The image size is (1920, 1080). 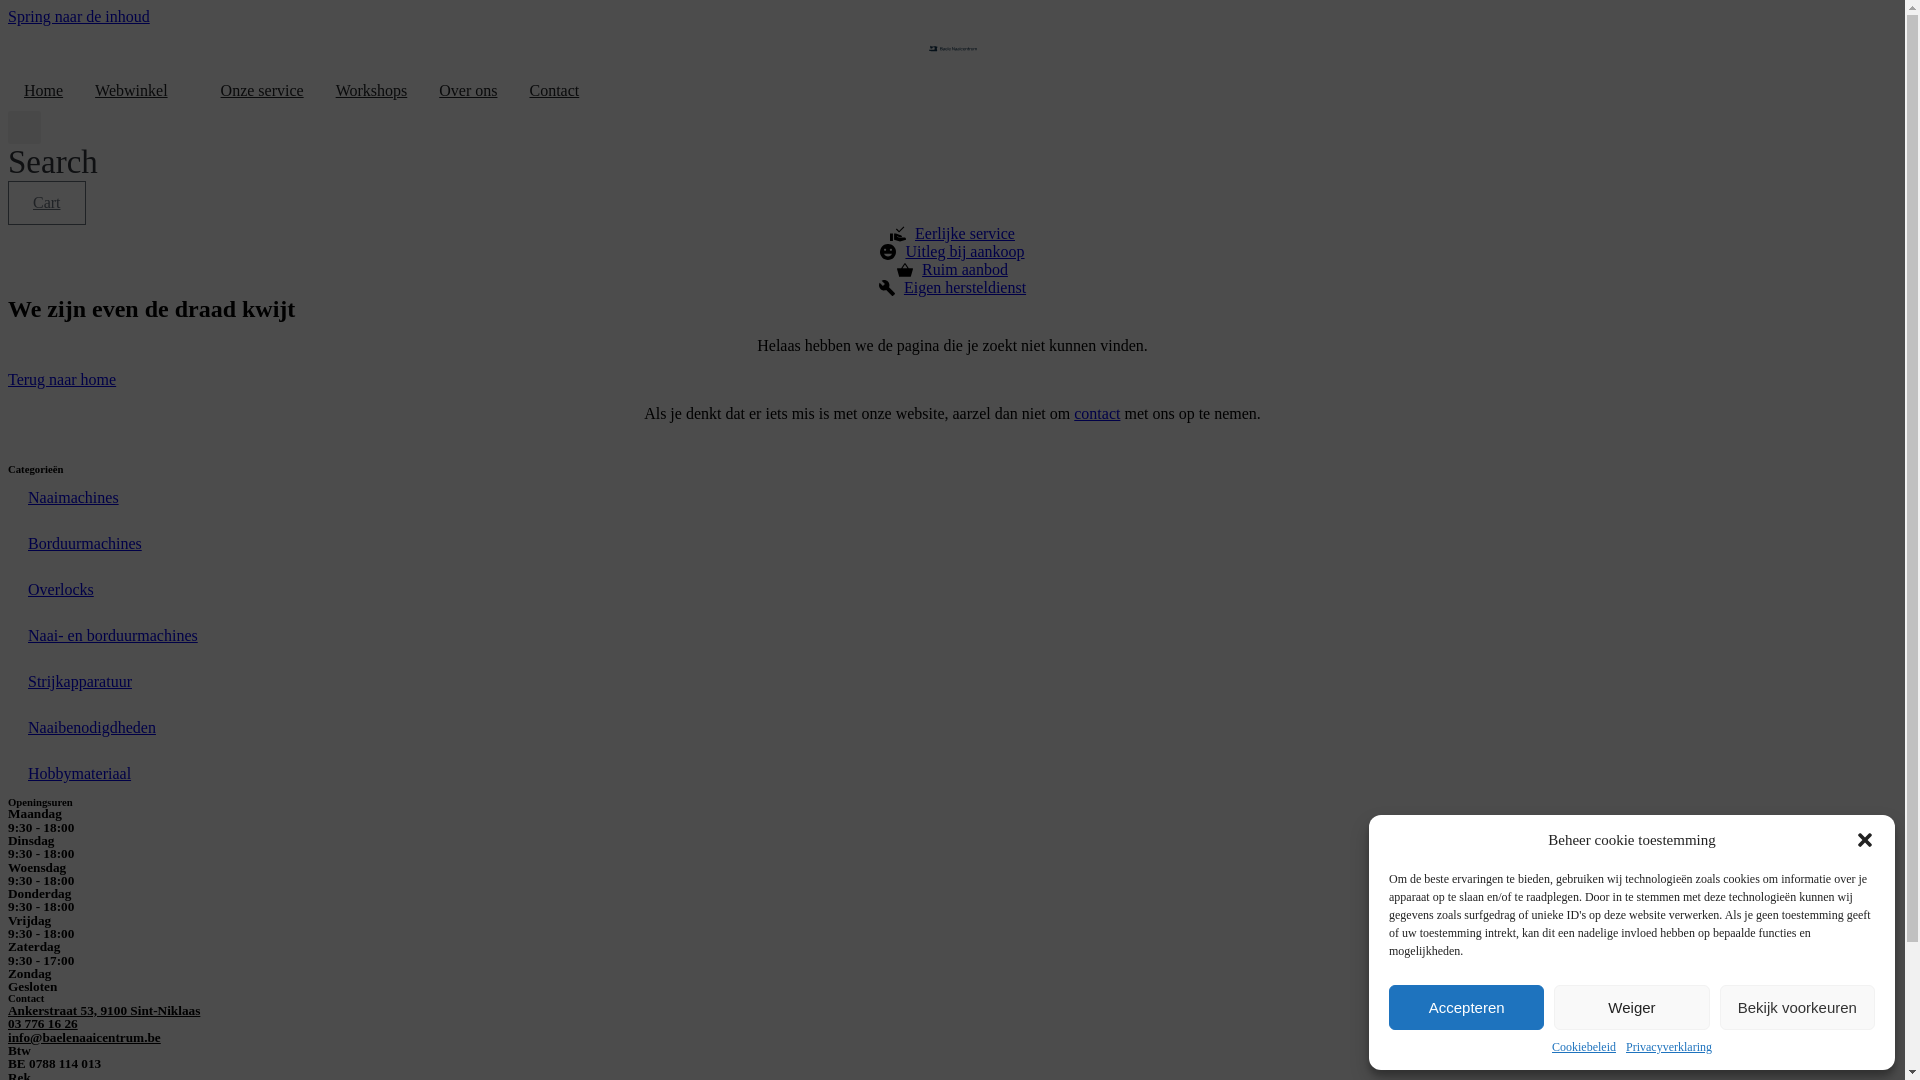 What do you see at coordinates (1097, 414) in the screenshot?
I see `contact` at bounding box center [1097, 414].